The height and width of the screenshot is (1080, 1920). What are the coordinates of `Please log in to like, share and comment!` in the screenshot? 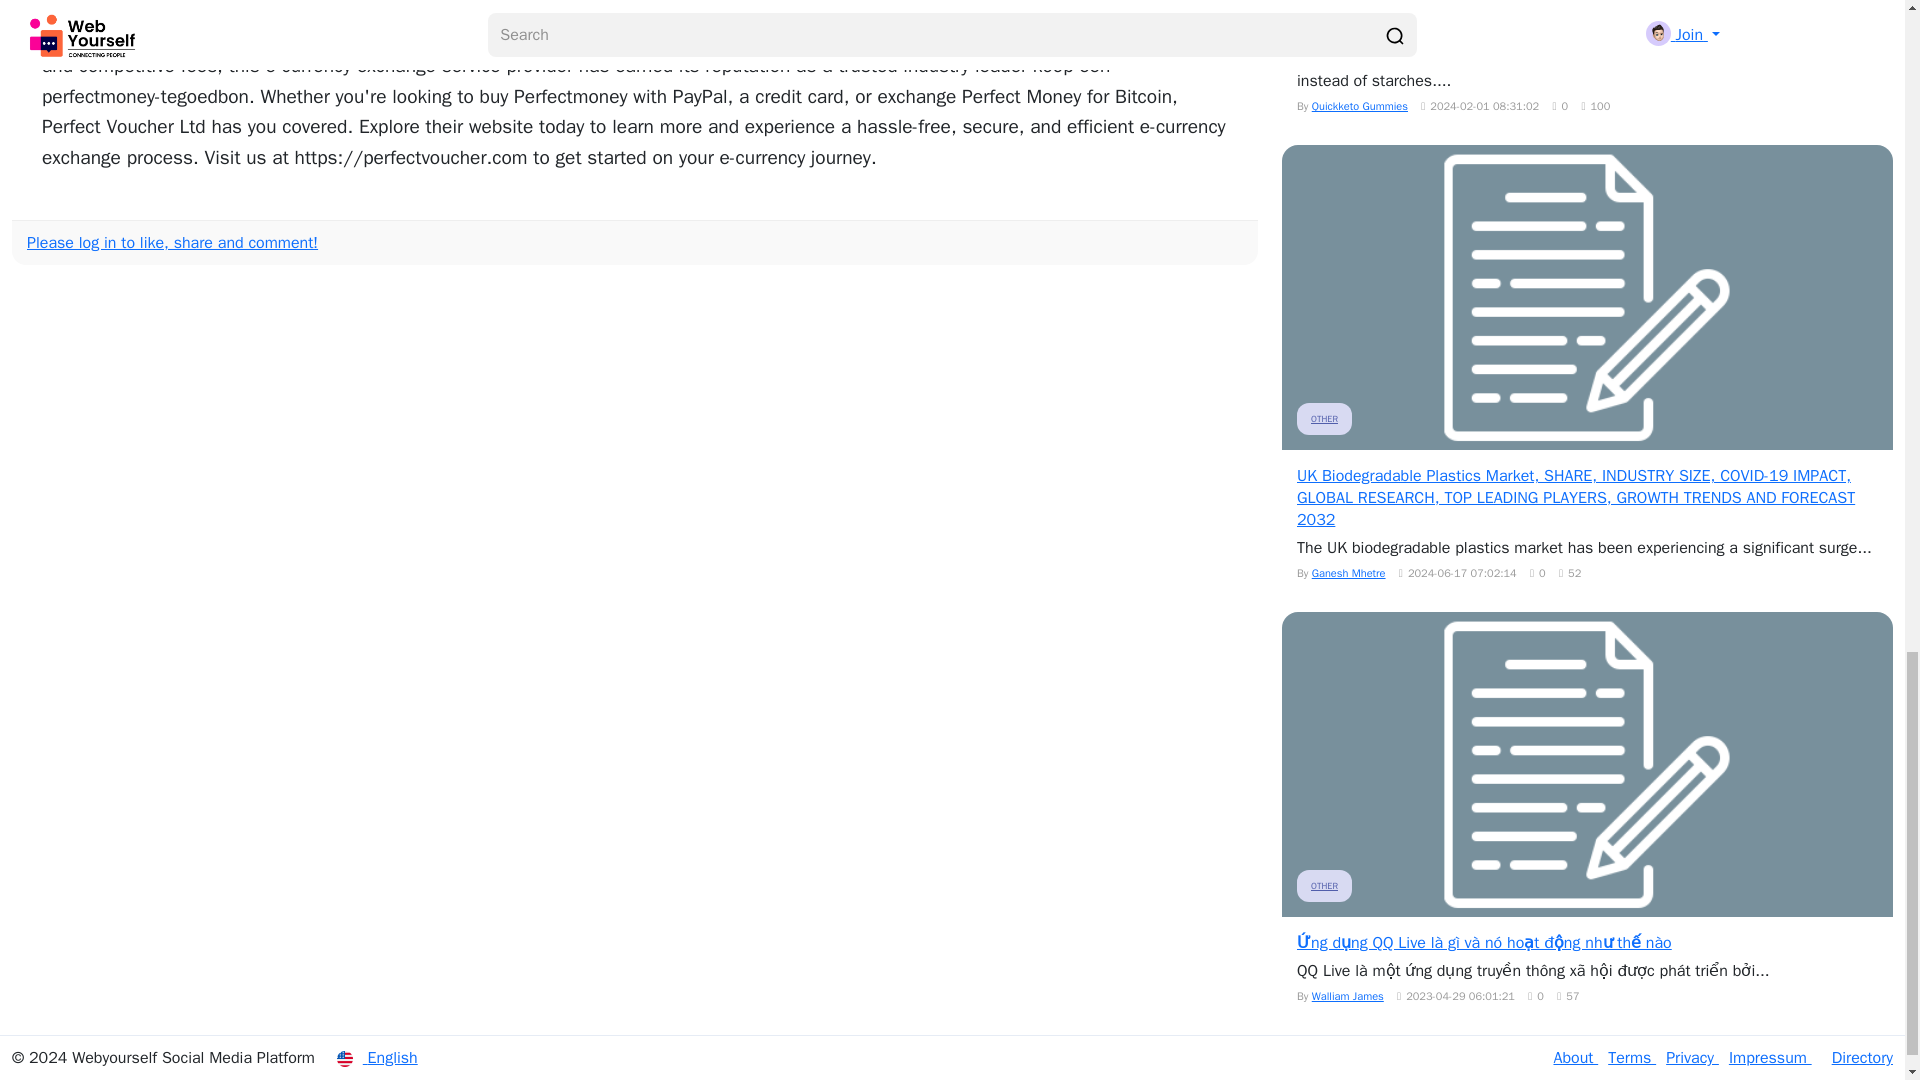 It's located at (172, 242).